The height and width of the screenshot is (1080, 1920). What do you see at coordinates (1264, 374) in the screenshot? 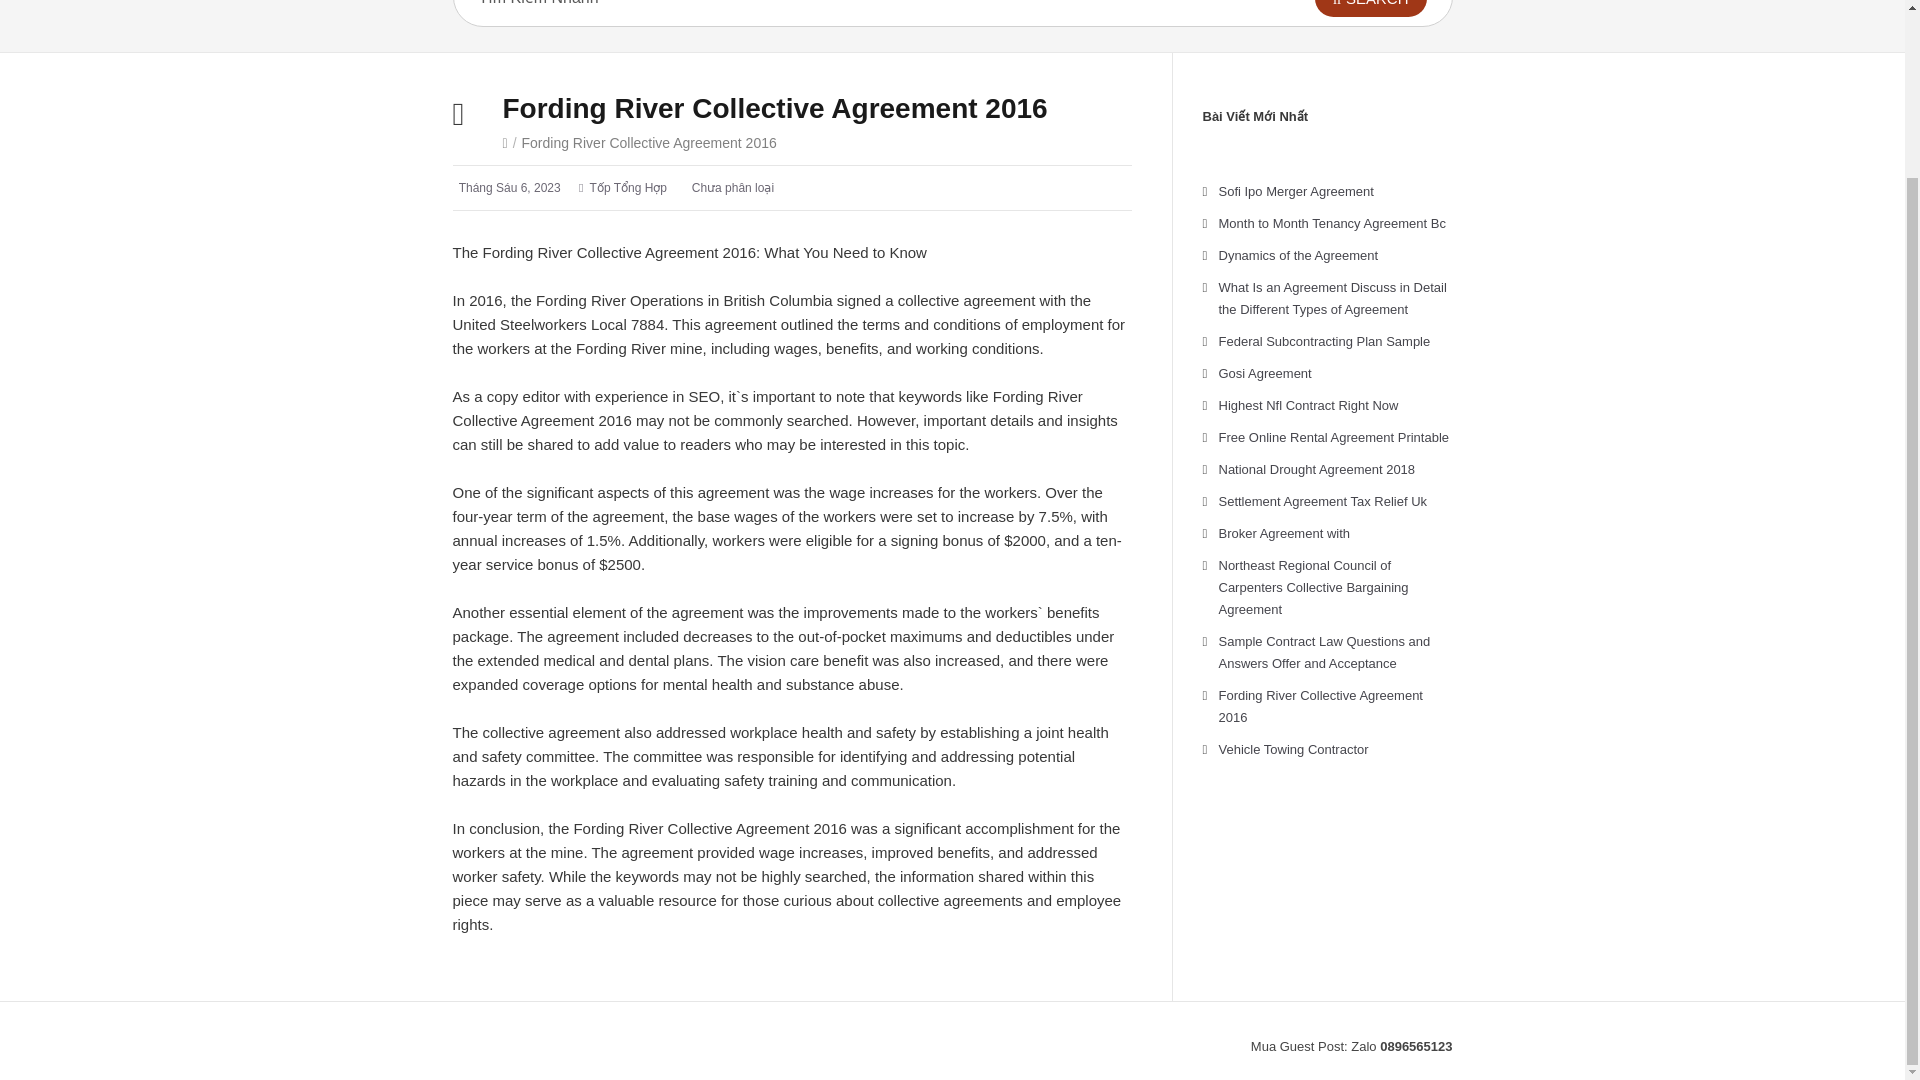
I see `Gosi Agreement` at bounding box center [1264, 374].